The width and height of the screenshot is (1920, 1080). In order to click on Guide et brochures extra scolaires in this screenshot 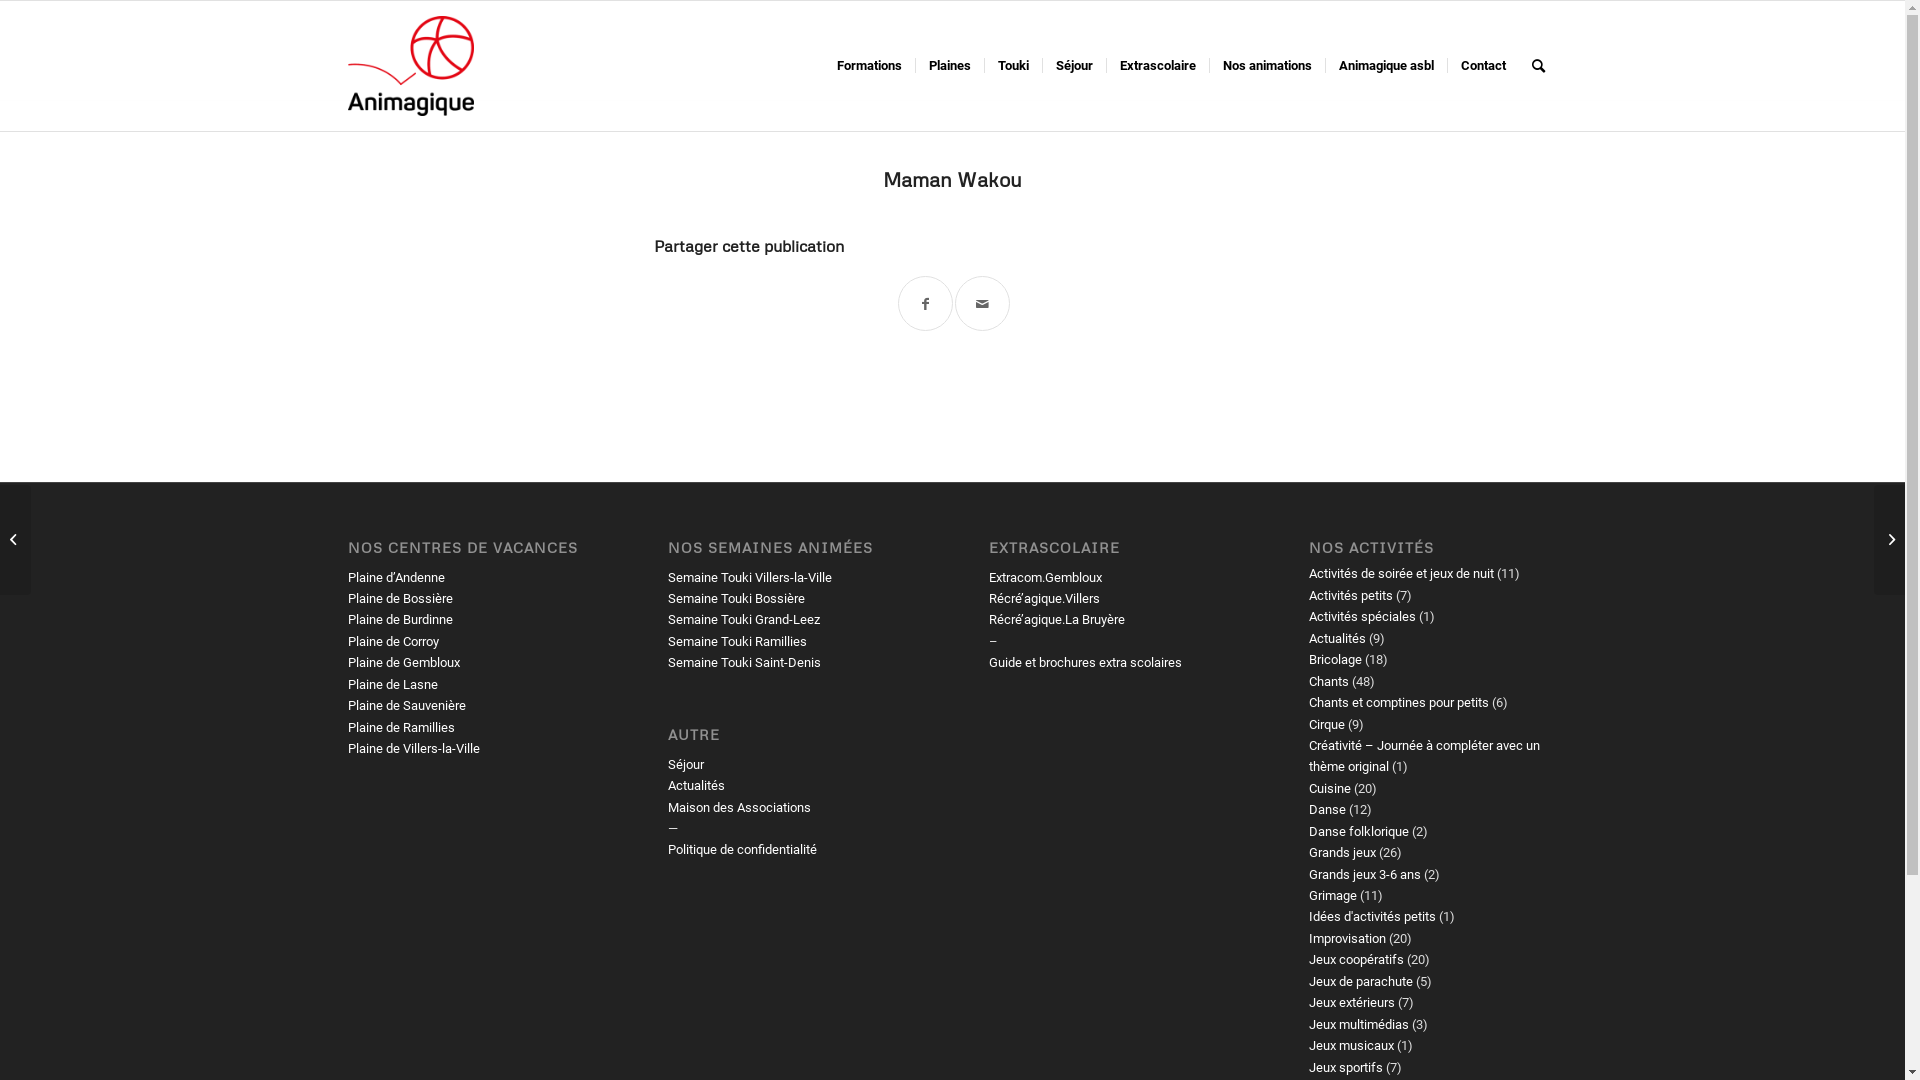, I will do `click(1086, 662)`.